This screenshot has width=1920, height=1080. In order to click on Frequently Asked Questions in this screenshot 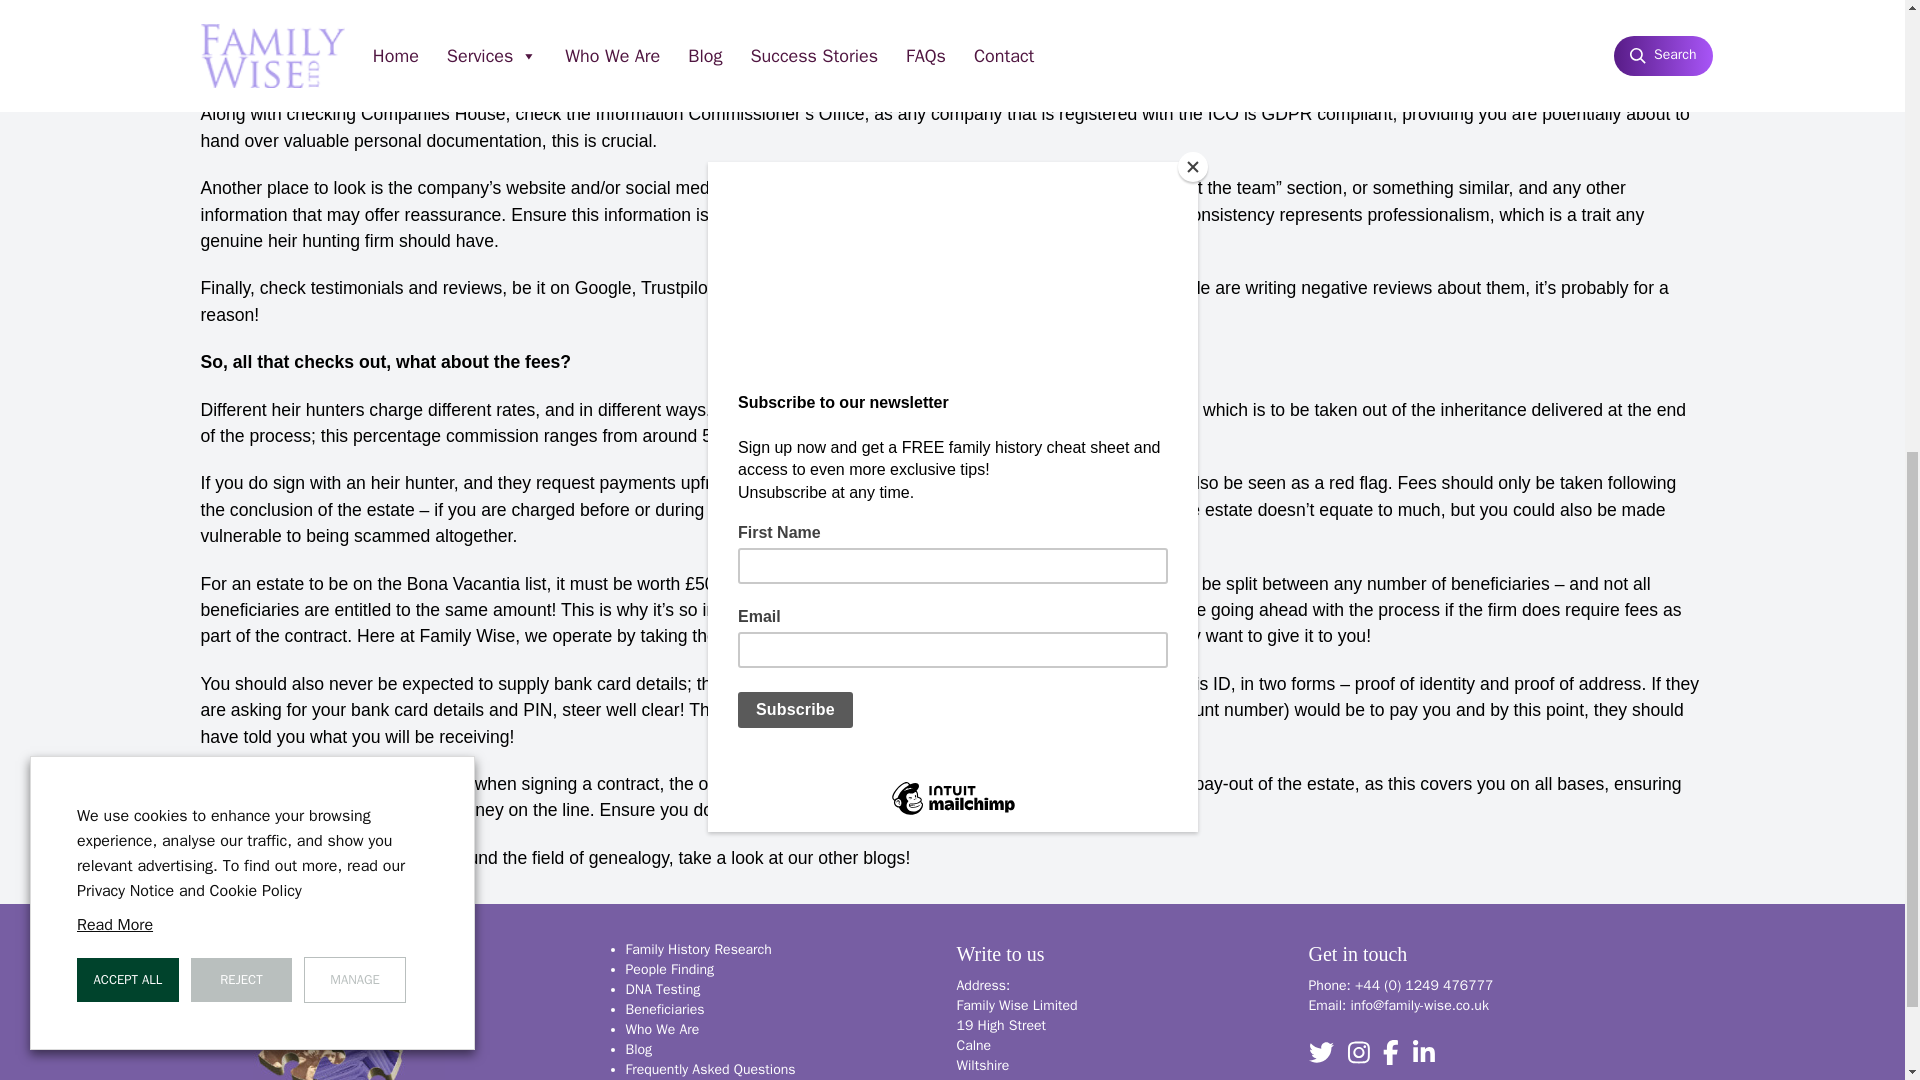, I will do `click(710, 1068)`.